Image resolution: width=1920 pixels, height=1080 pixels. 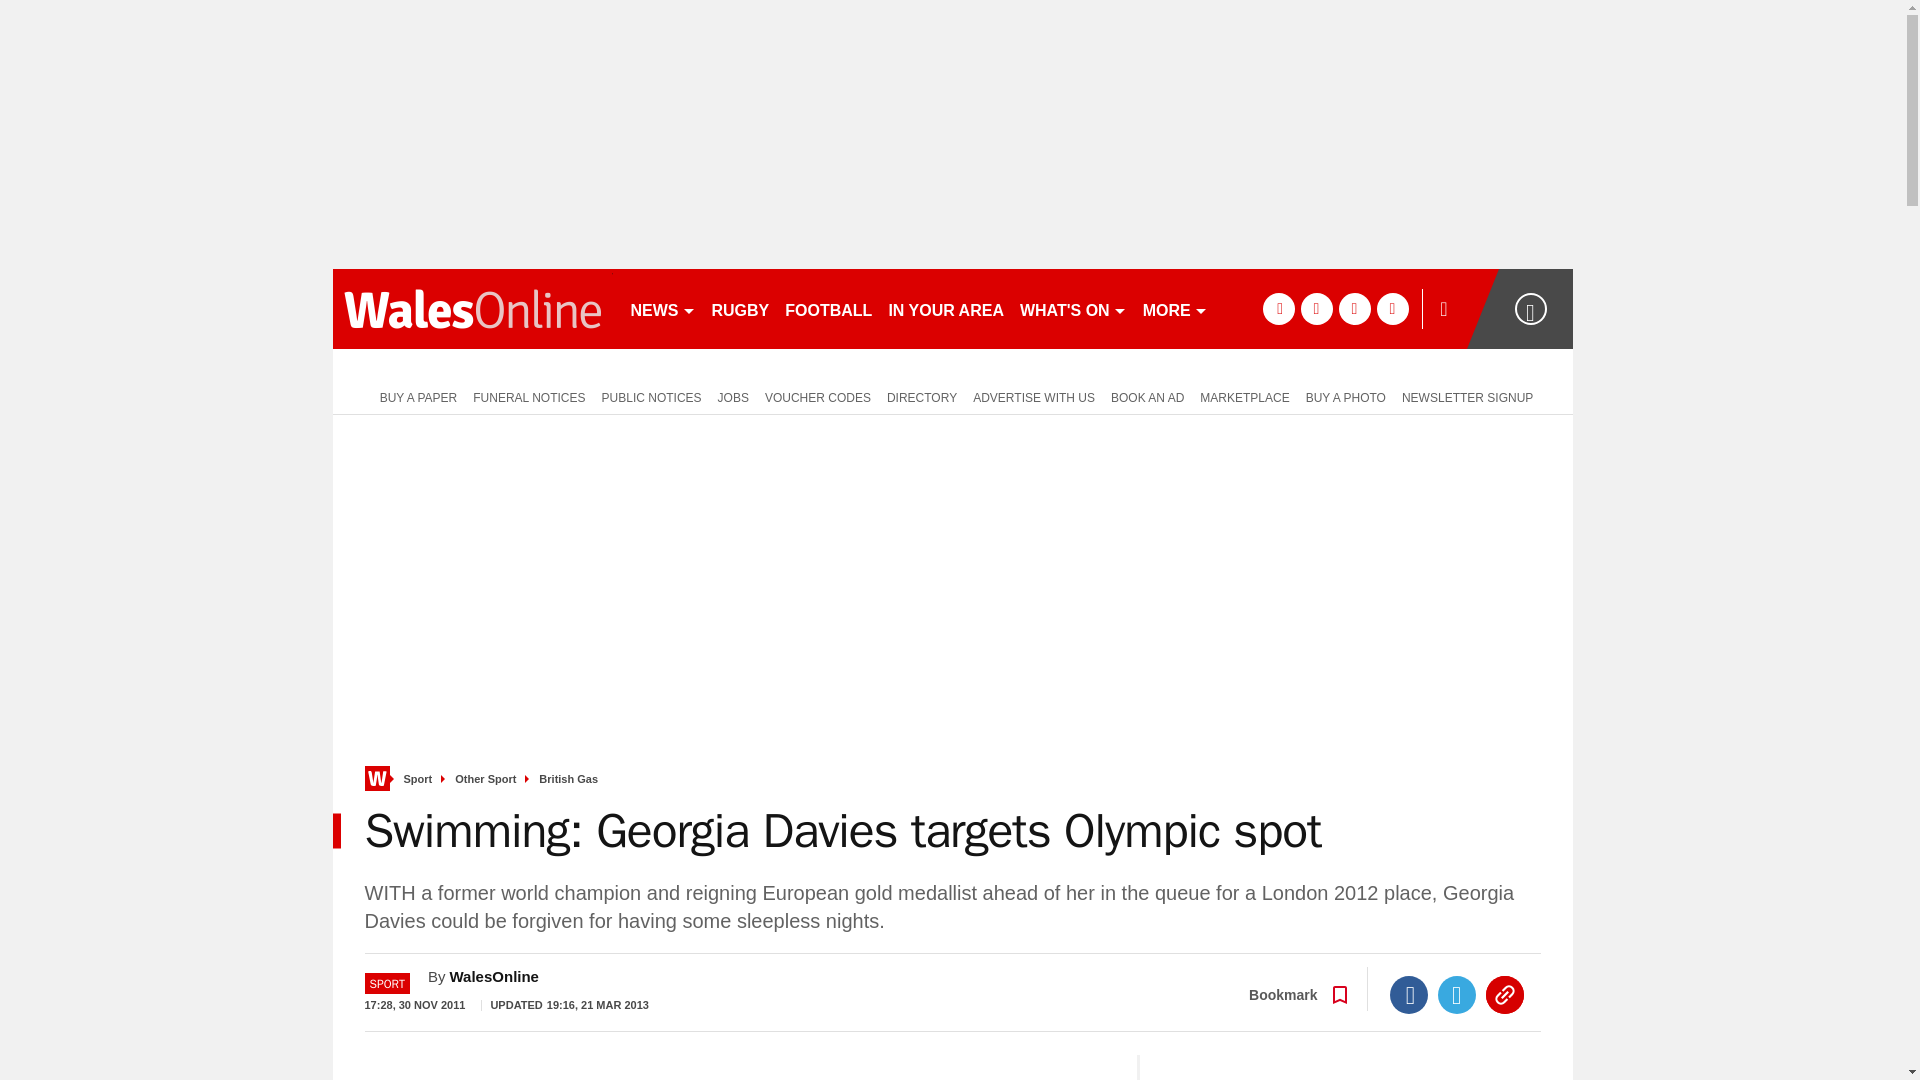 What do you see at coordinates (828, 308) in the screenshot?
I see `FOOTBALL` at bounding box center [828, 308].